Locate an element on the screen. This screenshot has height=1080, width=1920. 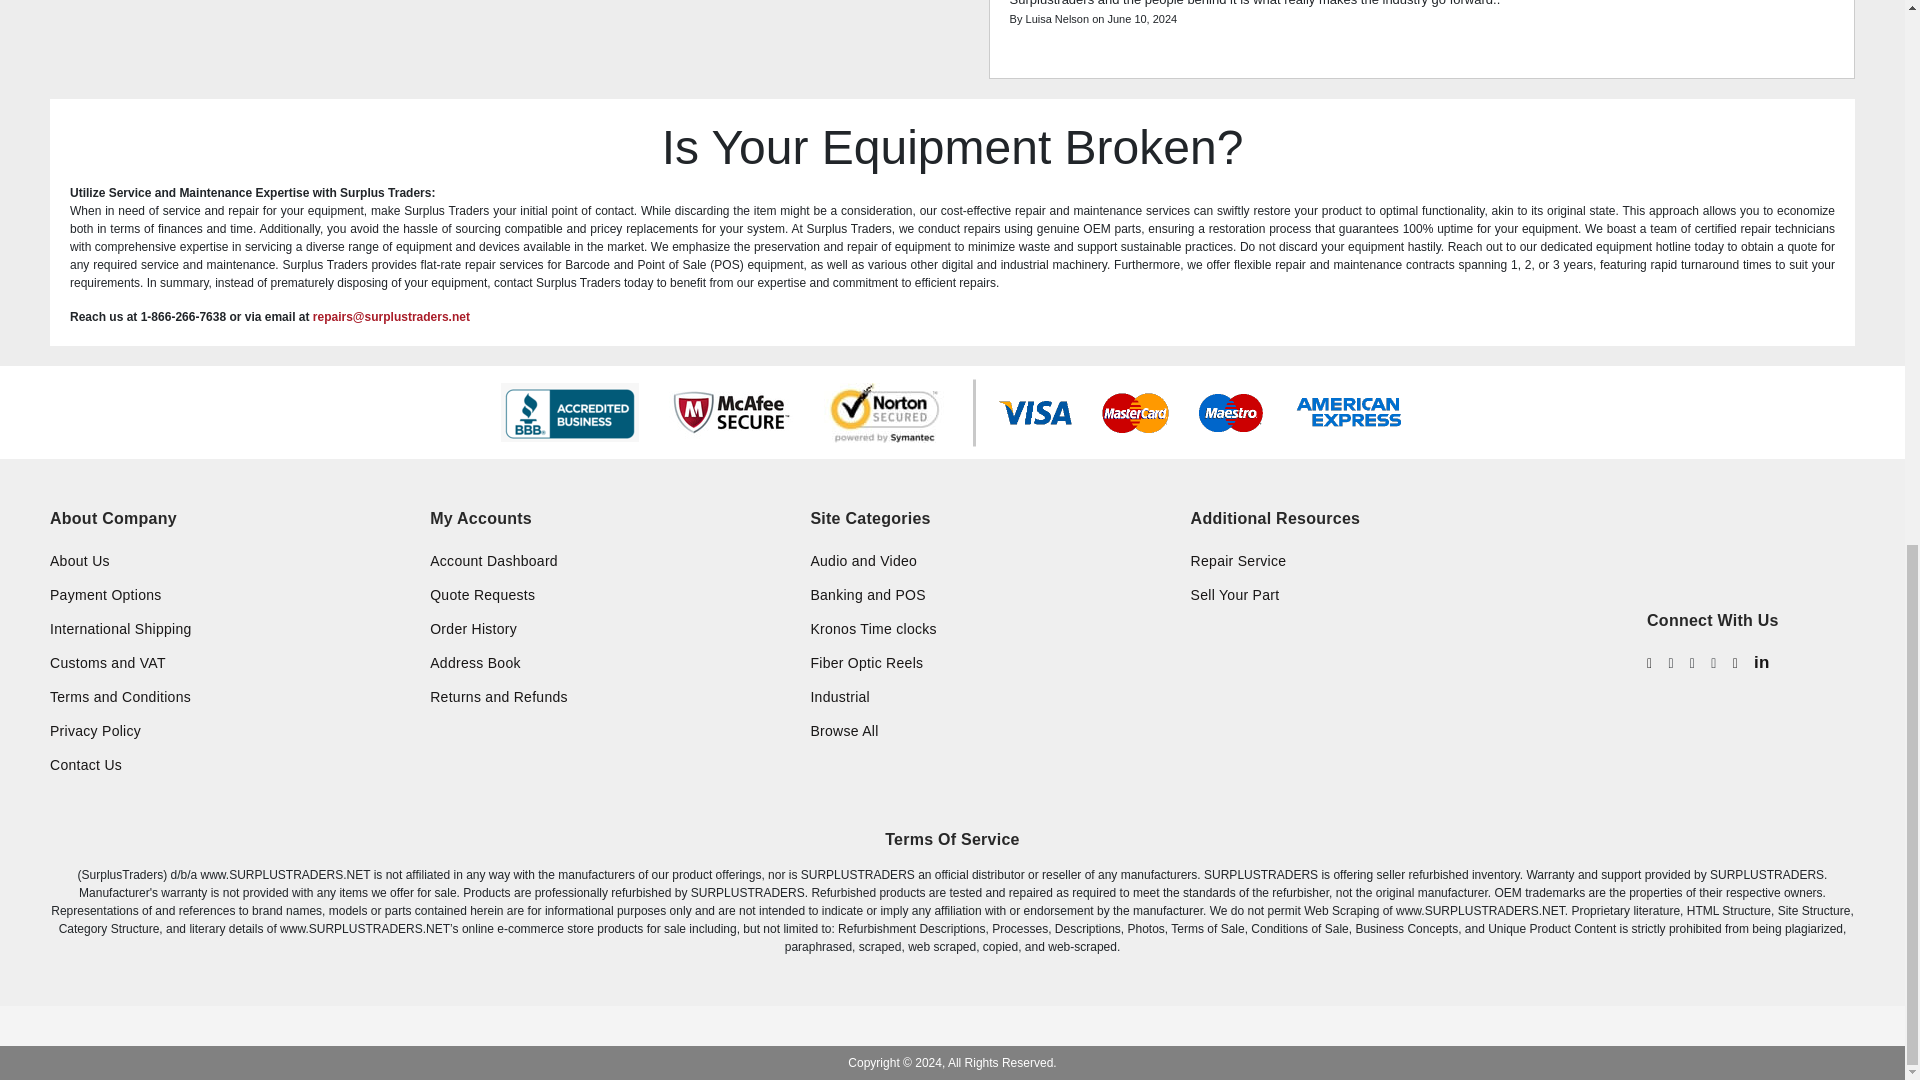
Accredited Business is located at coordinates (568, 412).